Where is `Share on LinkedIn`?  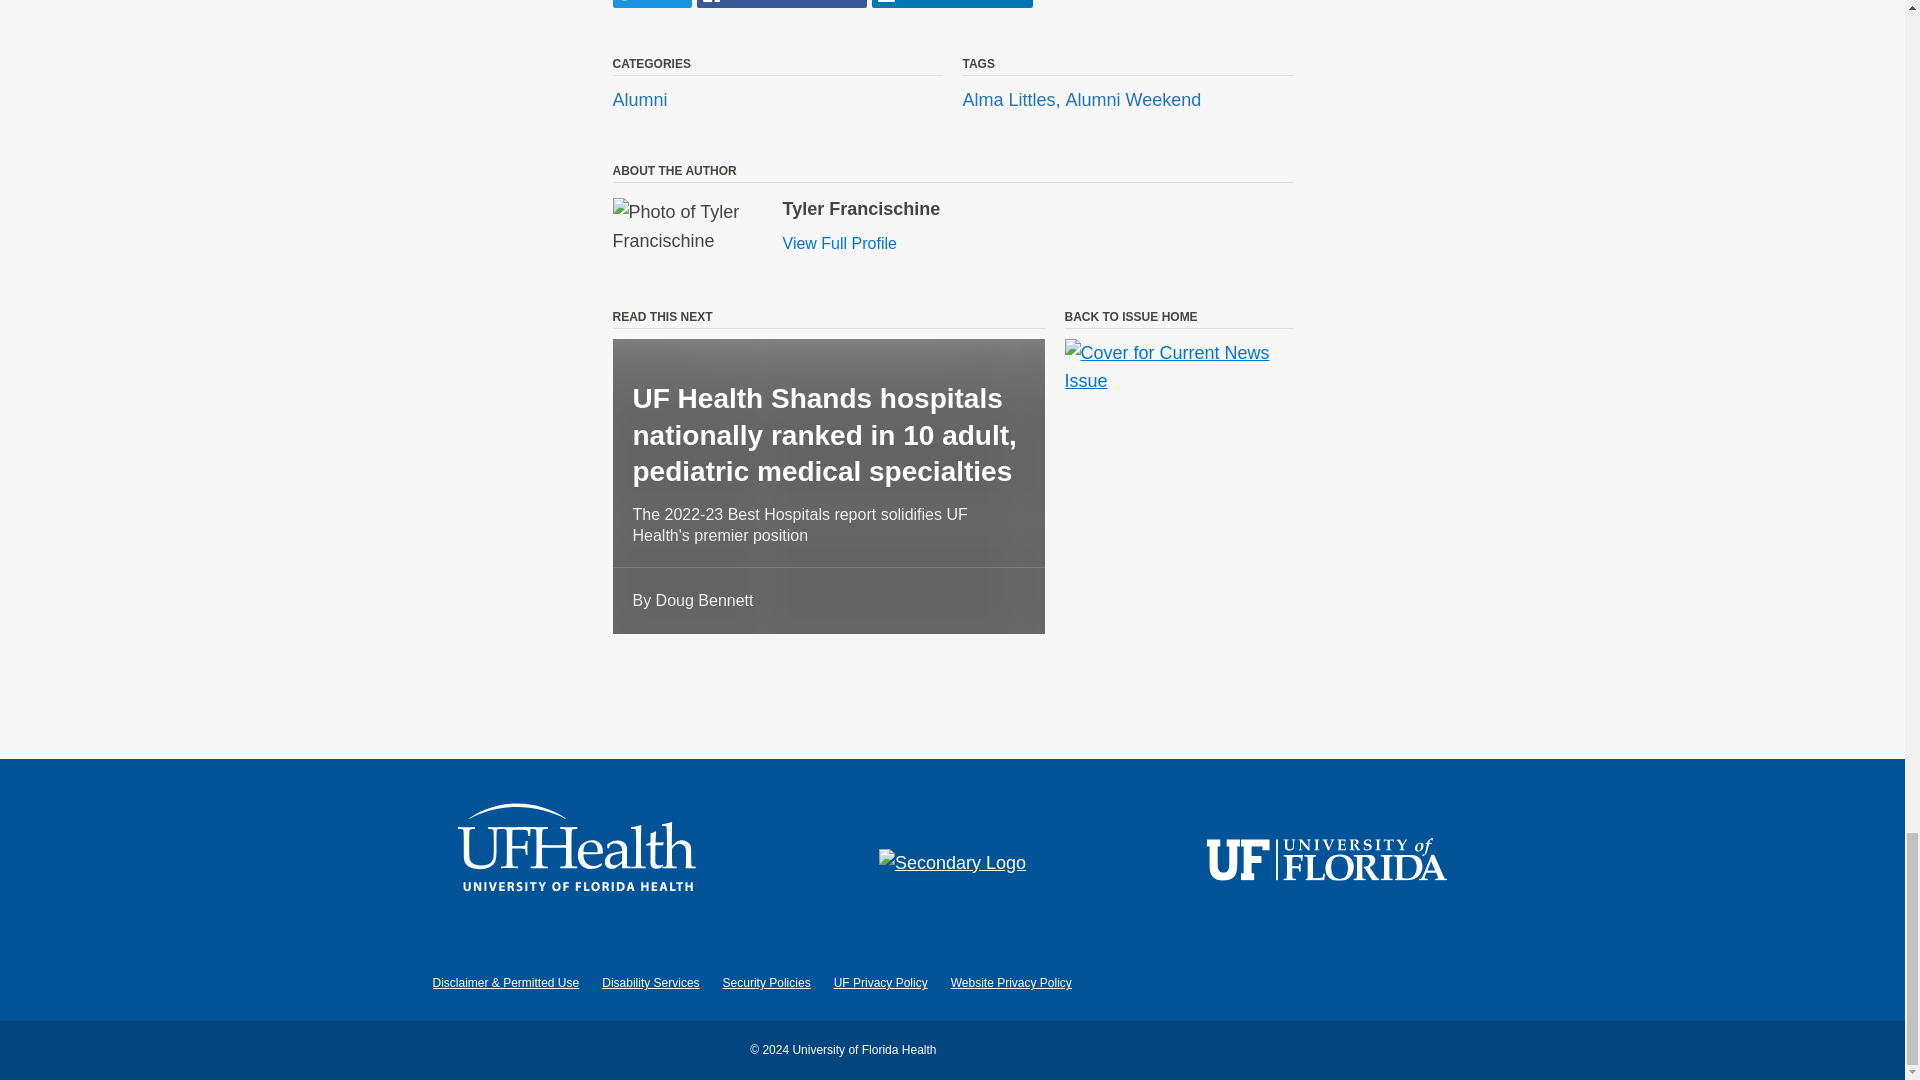
Share on LinkedIn is located at coordinates (952, 4).